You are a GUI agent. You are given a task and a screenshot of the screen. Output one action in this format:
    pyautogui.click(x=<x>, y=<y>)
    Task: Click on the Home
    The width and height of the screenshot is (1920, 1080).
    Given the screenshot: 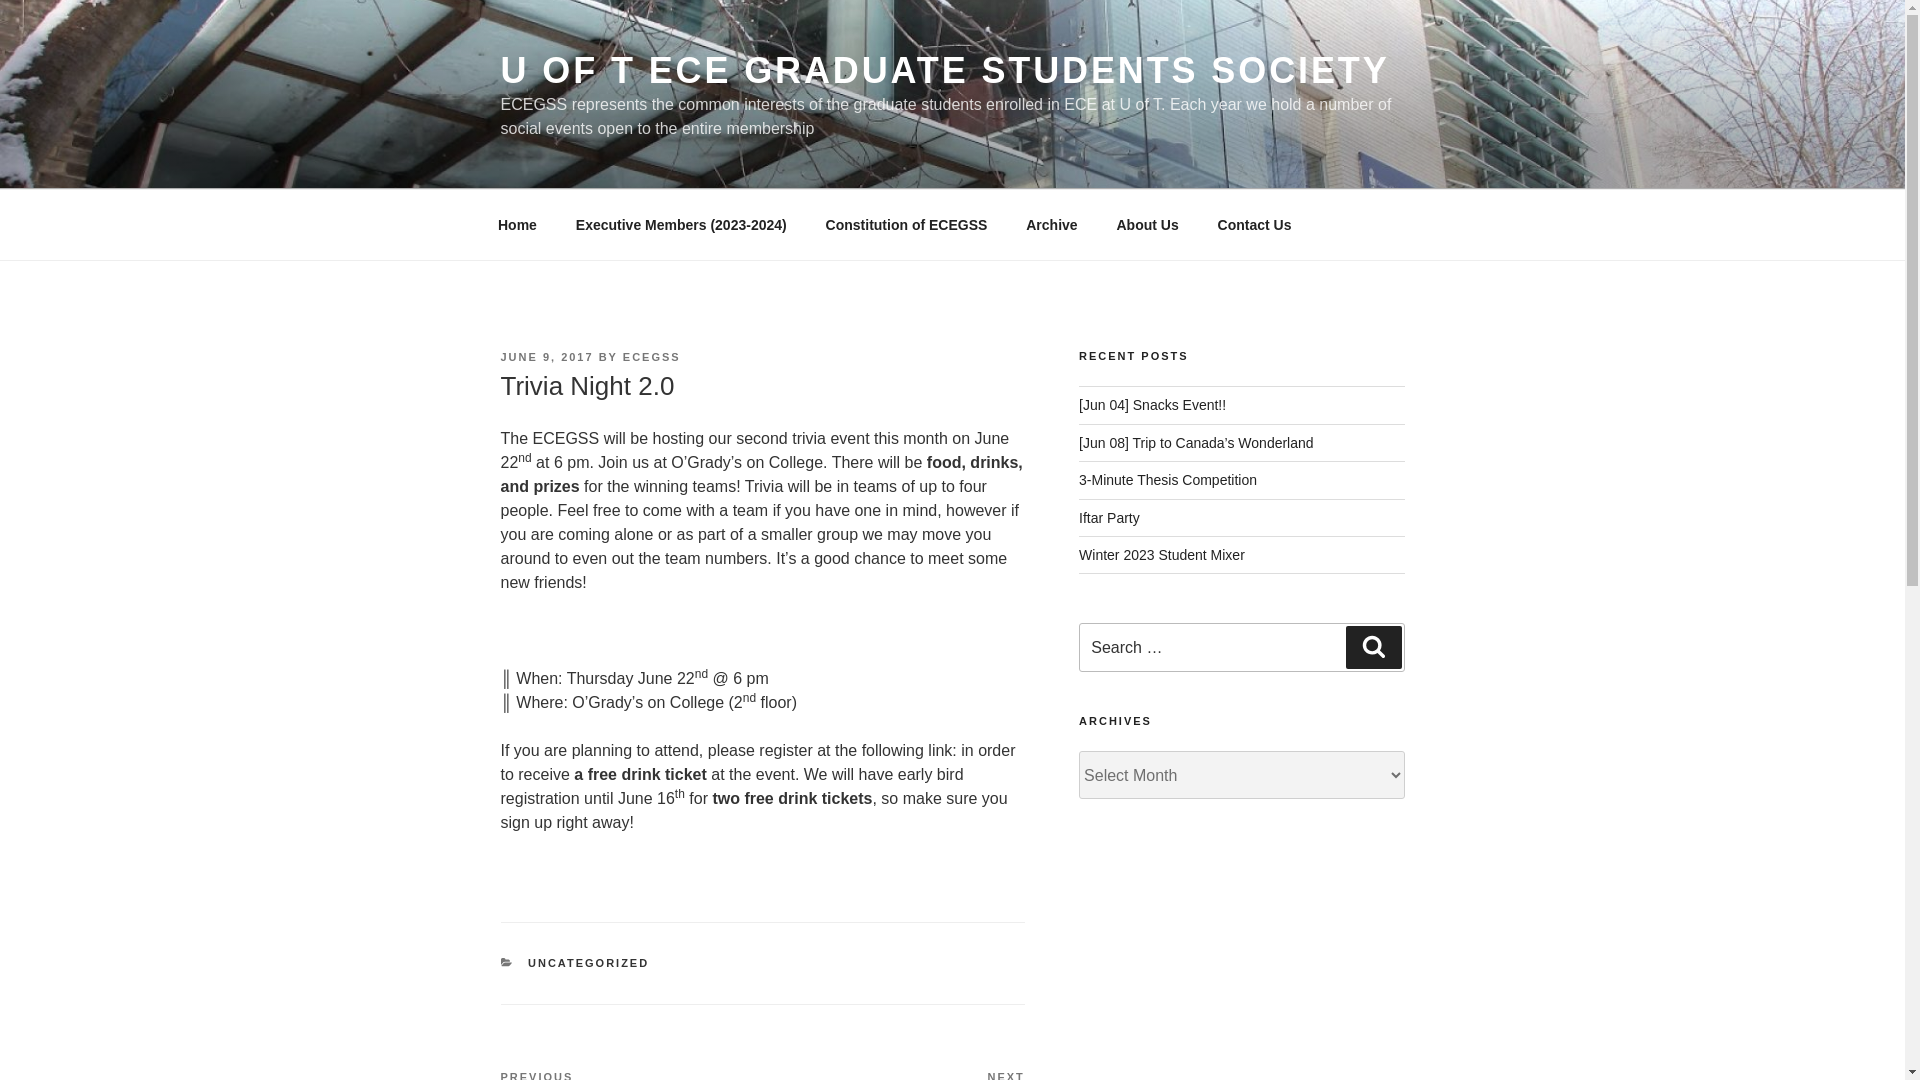 What is the action you would take?
    pyautogui.click(x=1373, y=647)
    